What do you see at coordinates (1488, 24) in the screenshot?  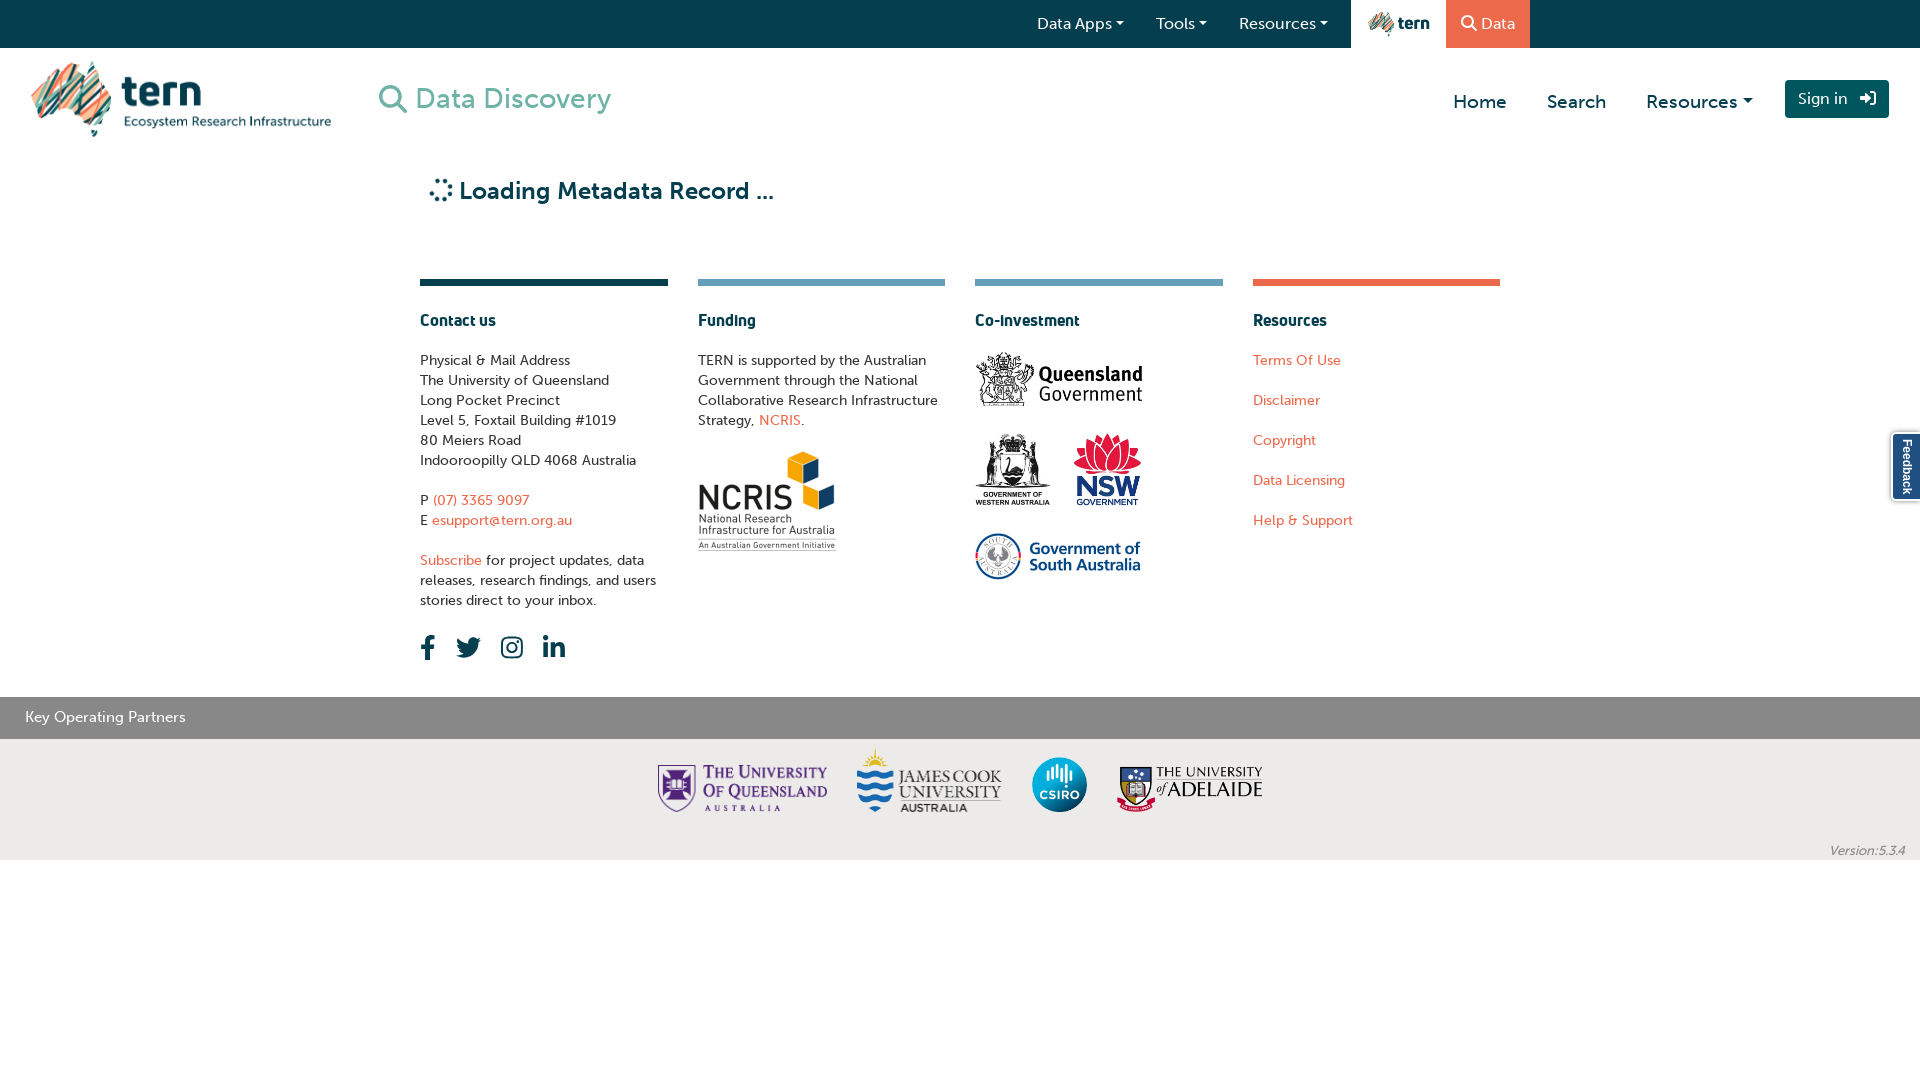 I see `Data` at bounding box center [1488, 24].